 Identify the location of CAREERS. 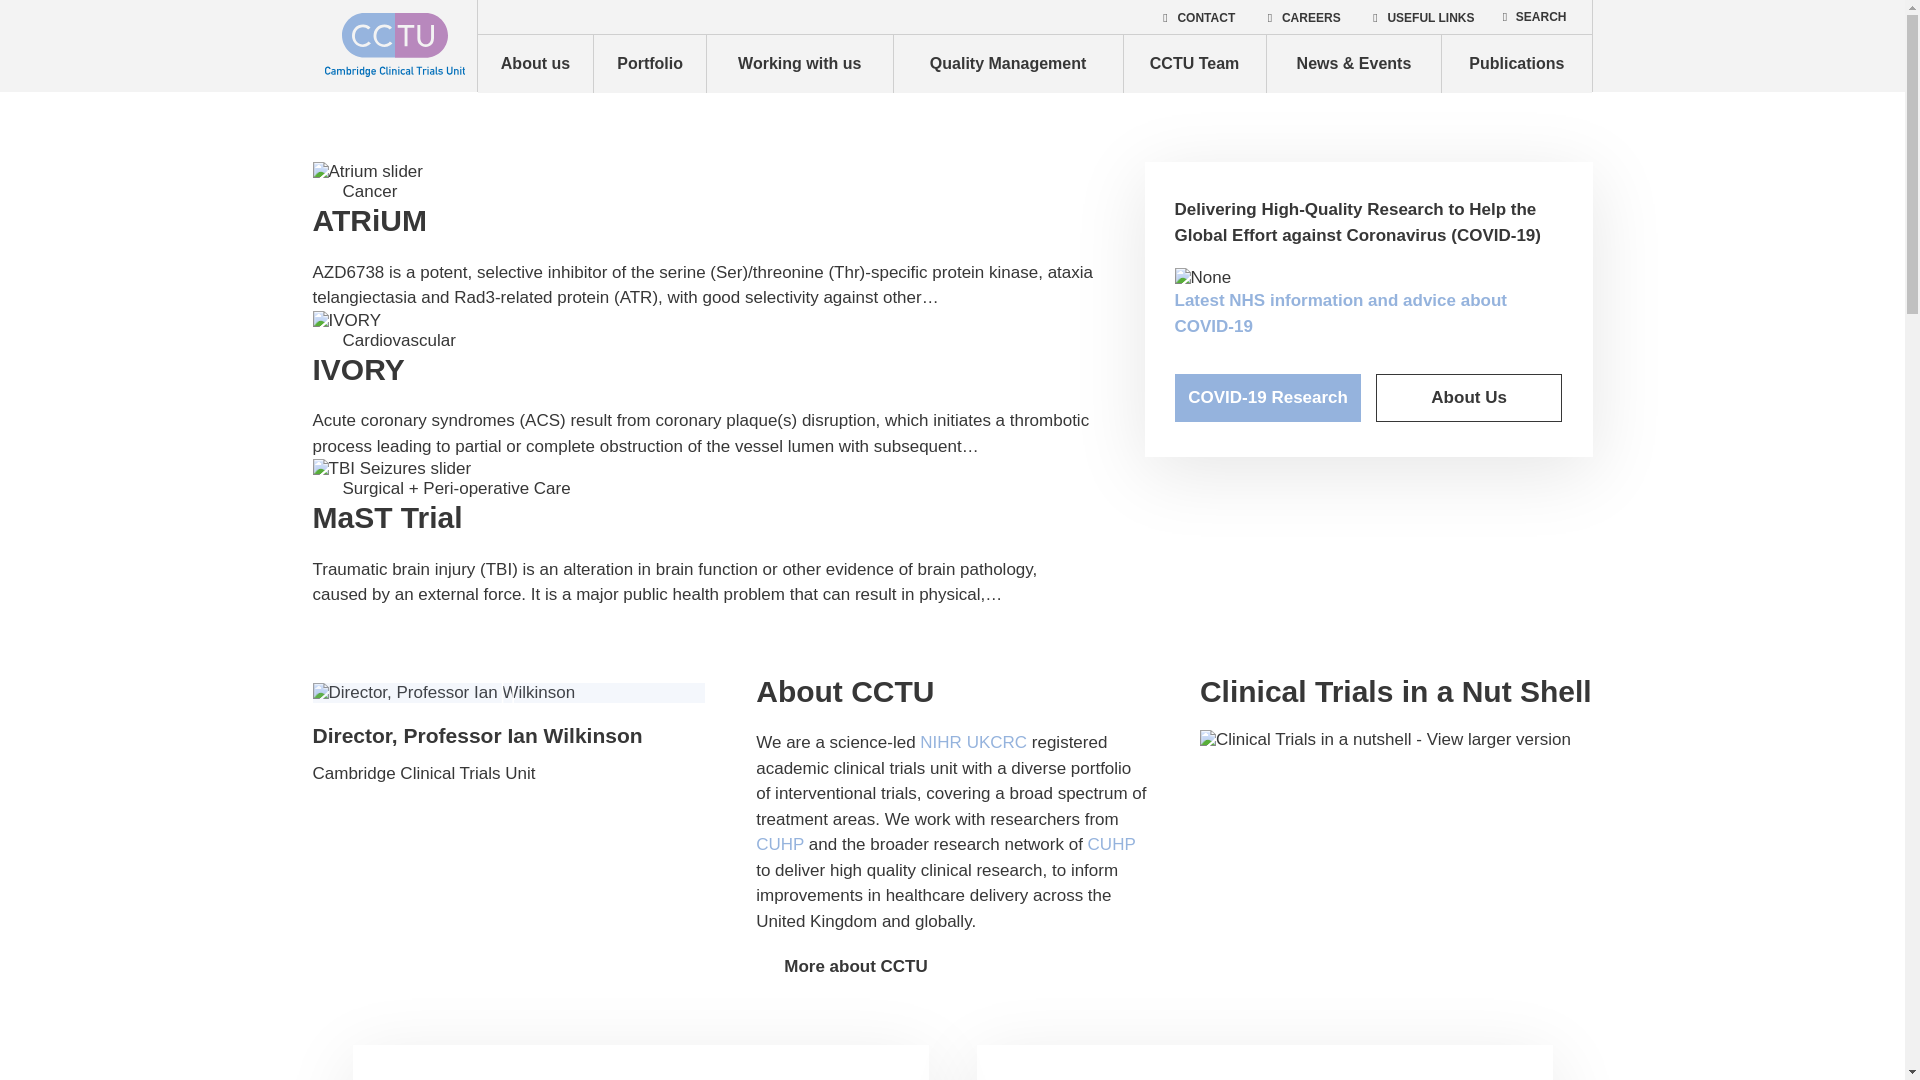
(1302, 17).